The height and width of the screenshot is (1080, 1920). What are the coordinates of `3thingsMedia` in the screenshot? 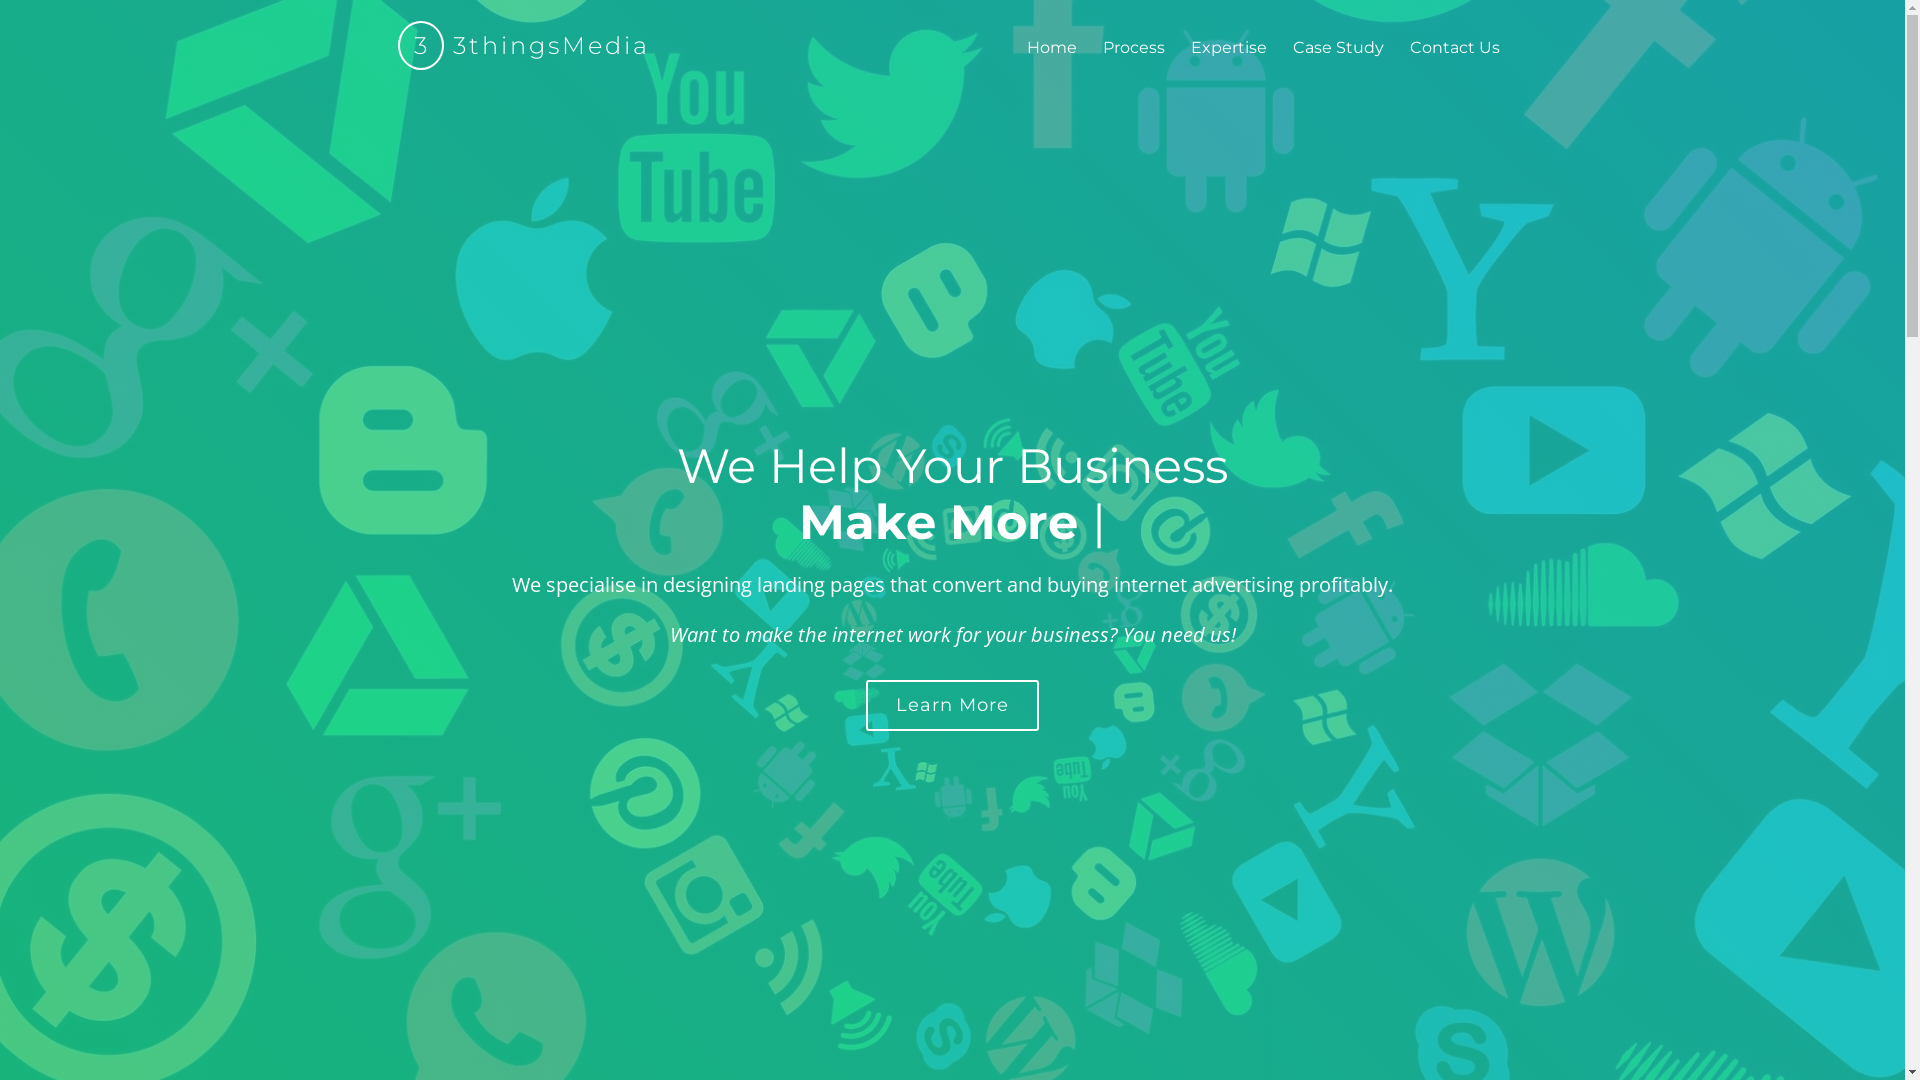 It's located at (547, 46).